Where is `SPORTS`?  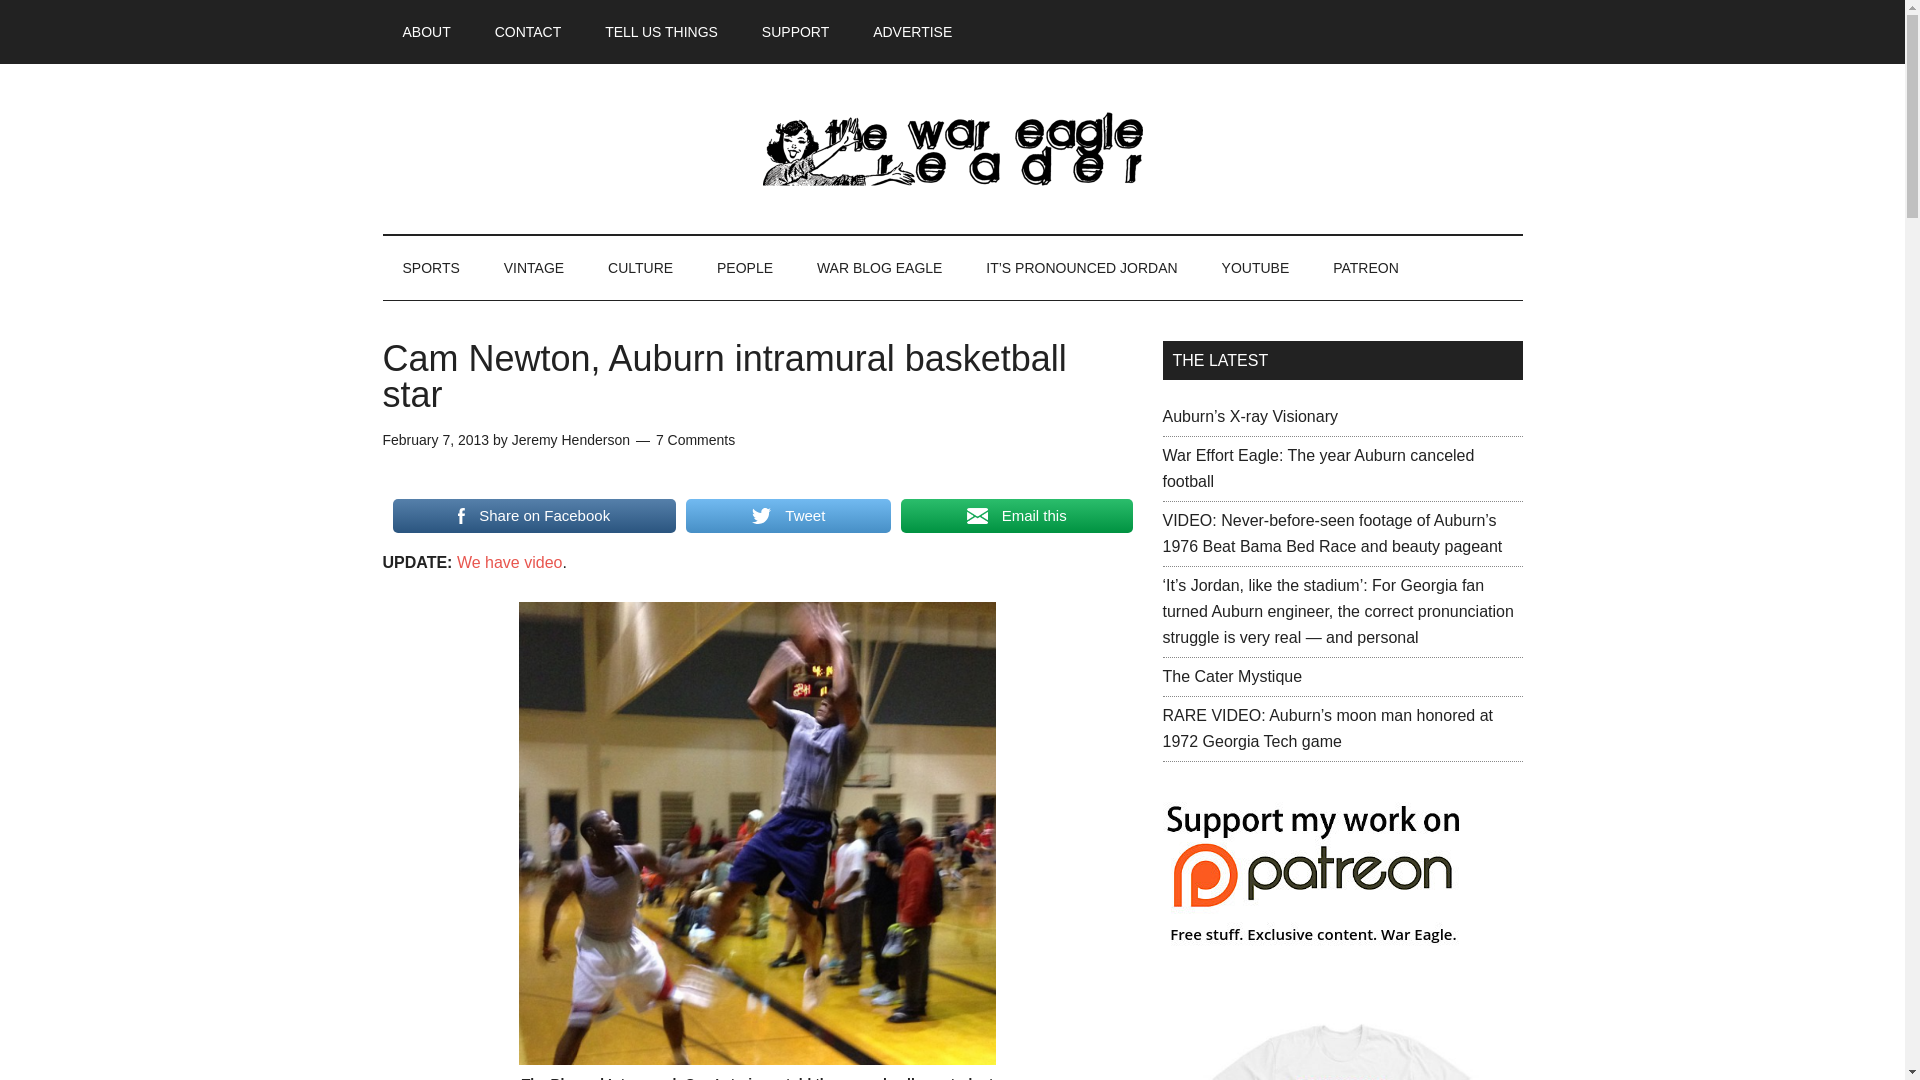 SPORTS is located at coordinates (430, 268).